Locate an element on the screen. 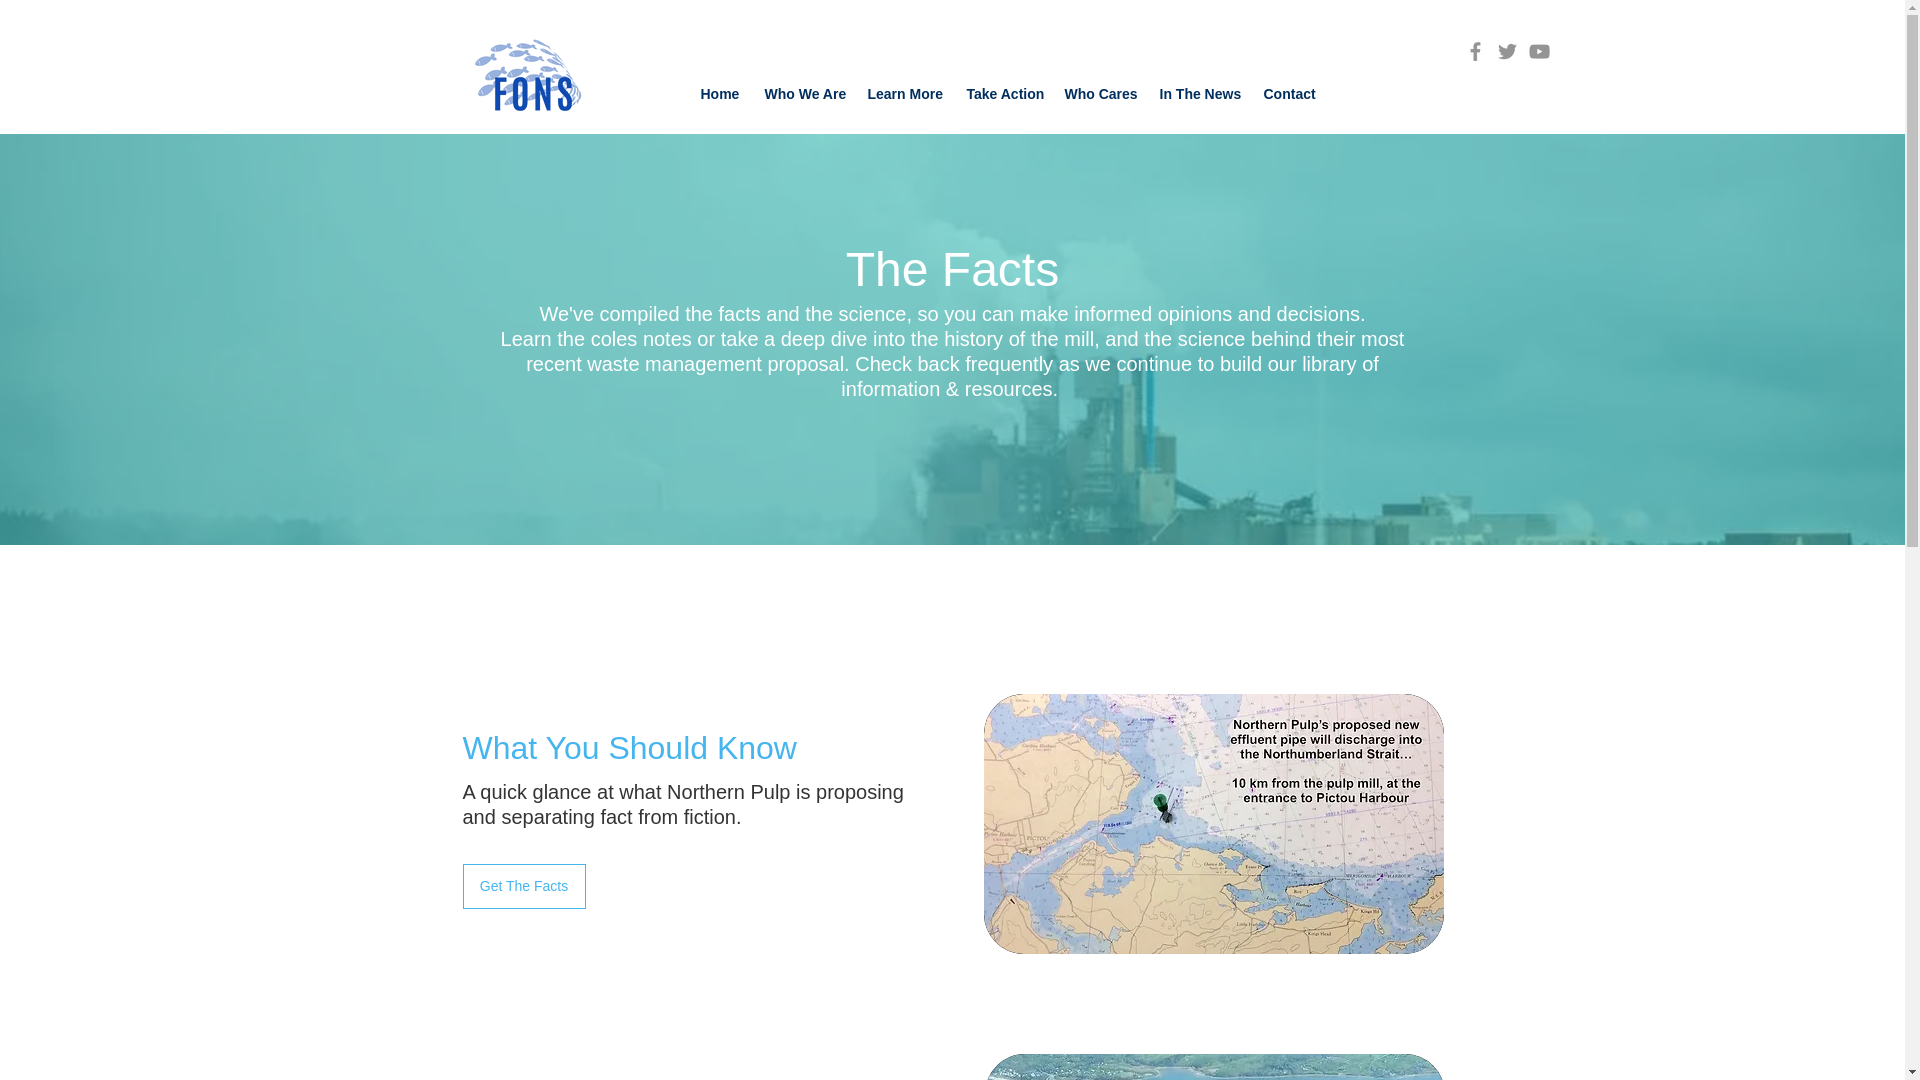 This screenshot has width=1920, height=1080. Get The Facts is located at coordinates (524, 886).